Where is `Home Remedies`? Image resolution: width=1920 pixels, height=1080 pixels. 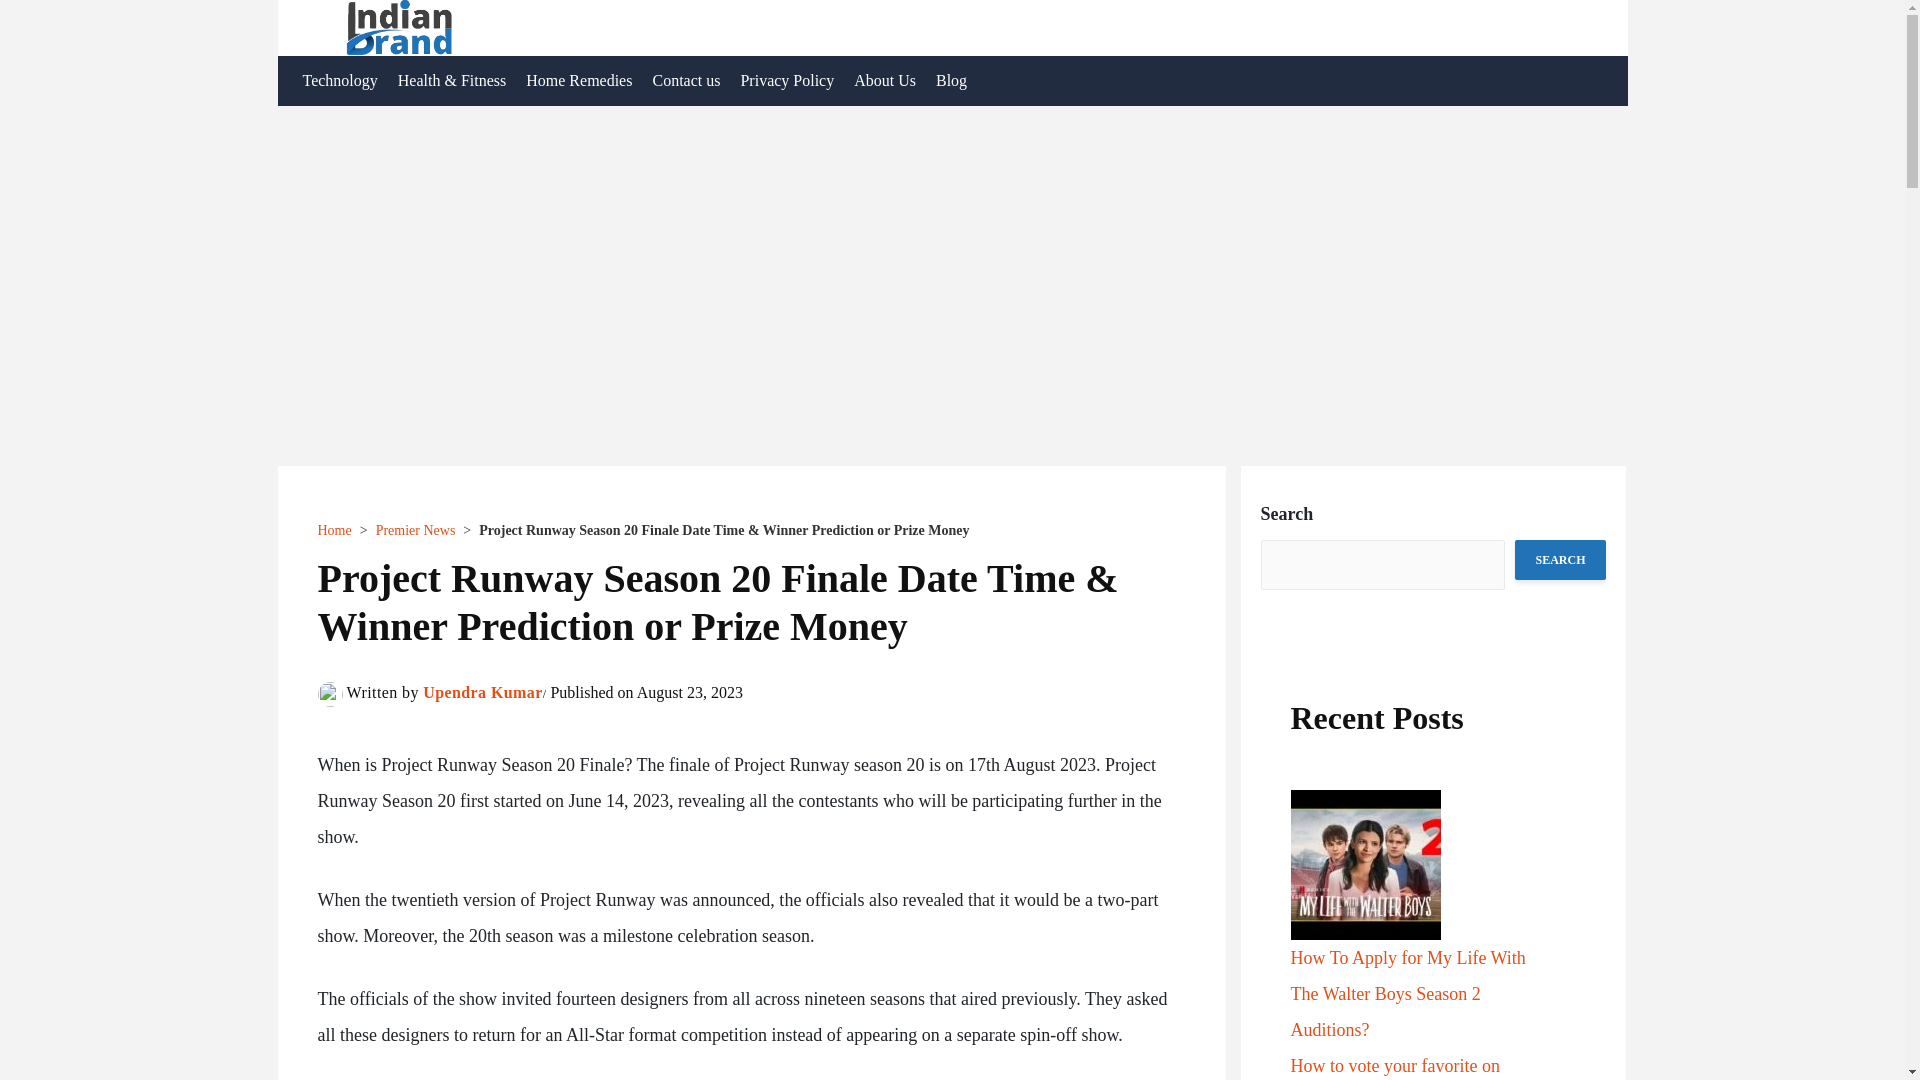 Home Remedies is located at coordinates (578, 80).